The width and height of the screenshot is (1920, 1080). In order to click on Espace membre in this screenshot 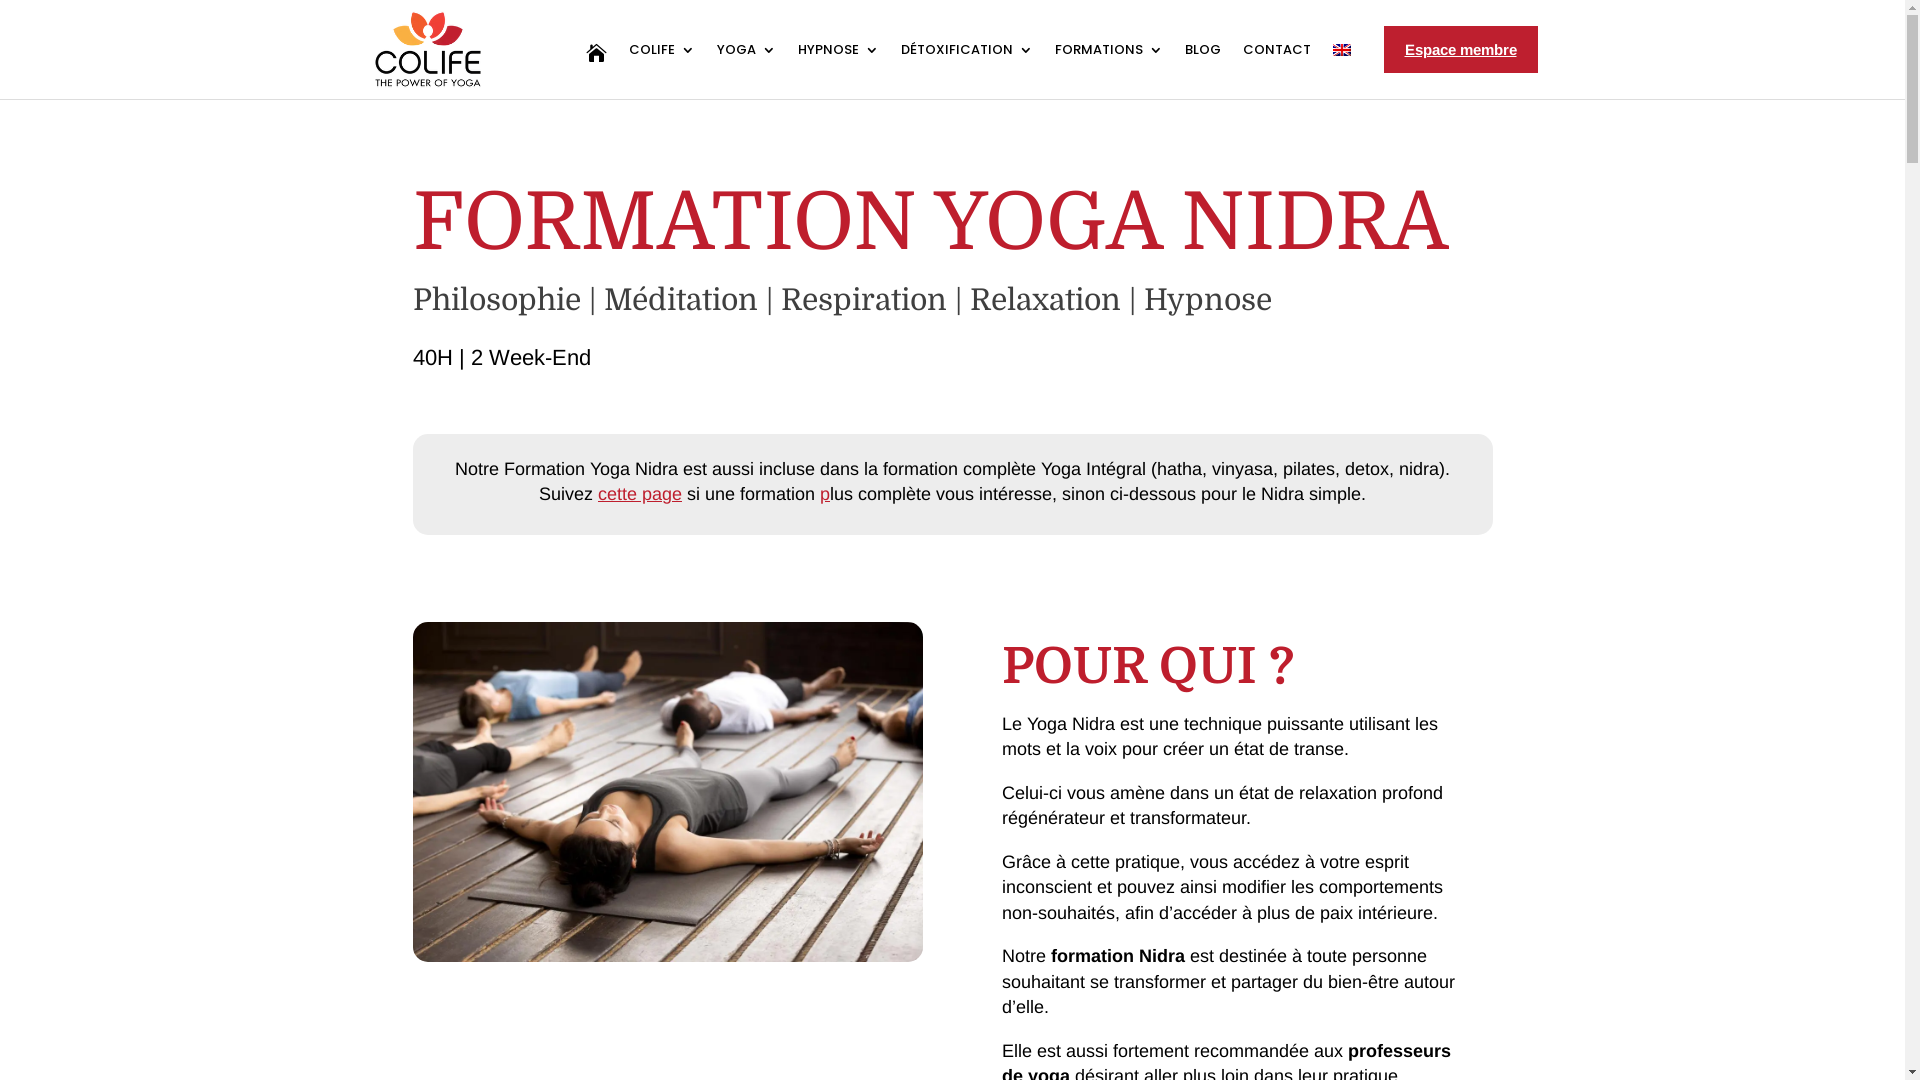, I will do `click(1461, 50)`.